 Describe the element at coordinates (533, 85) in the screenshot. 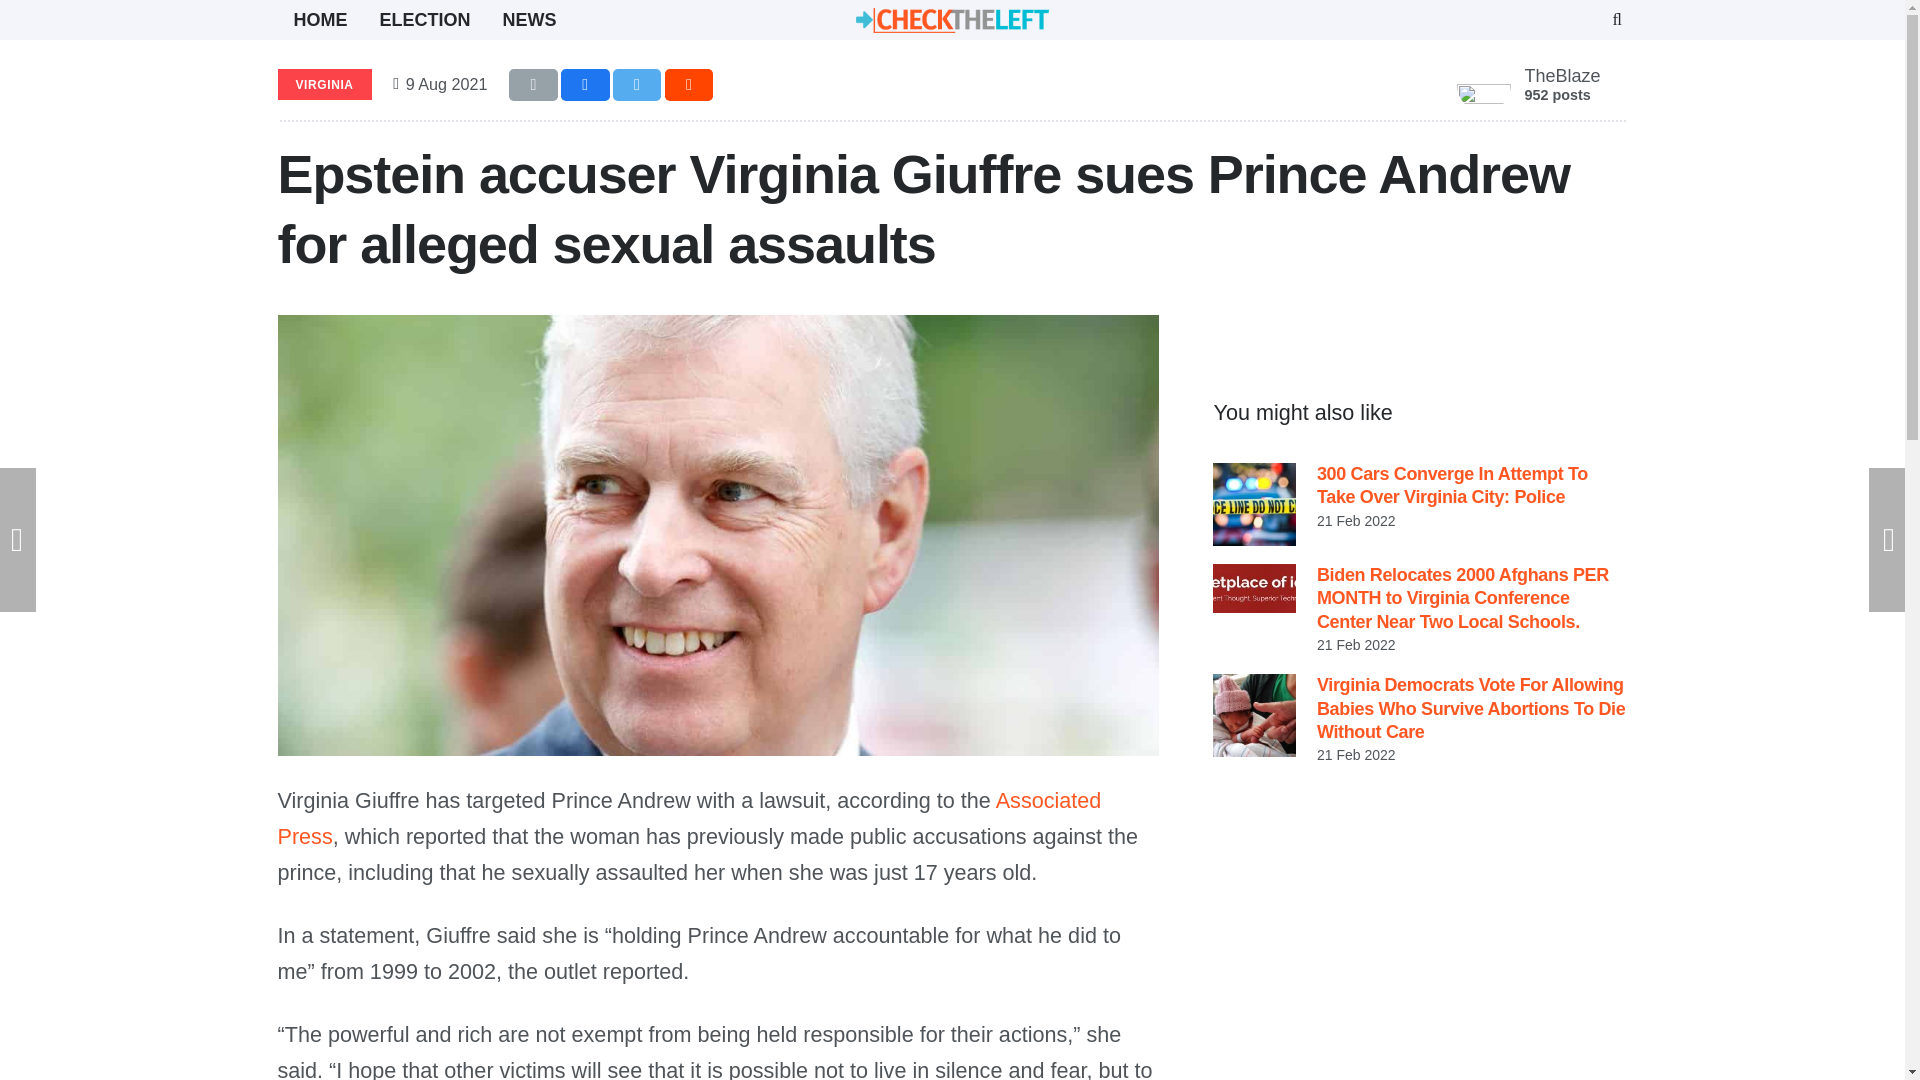

I see `Email this` at that location.